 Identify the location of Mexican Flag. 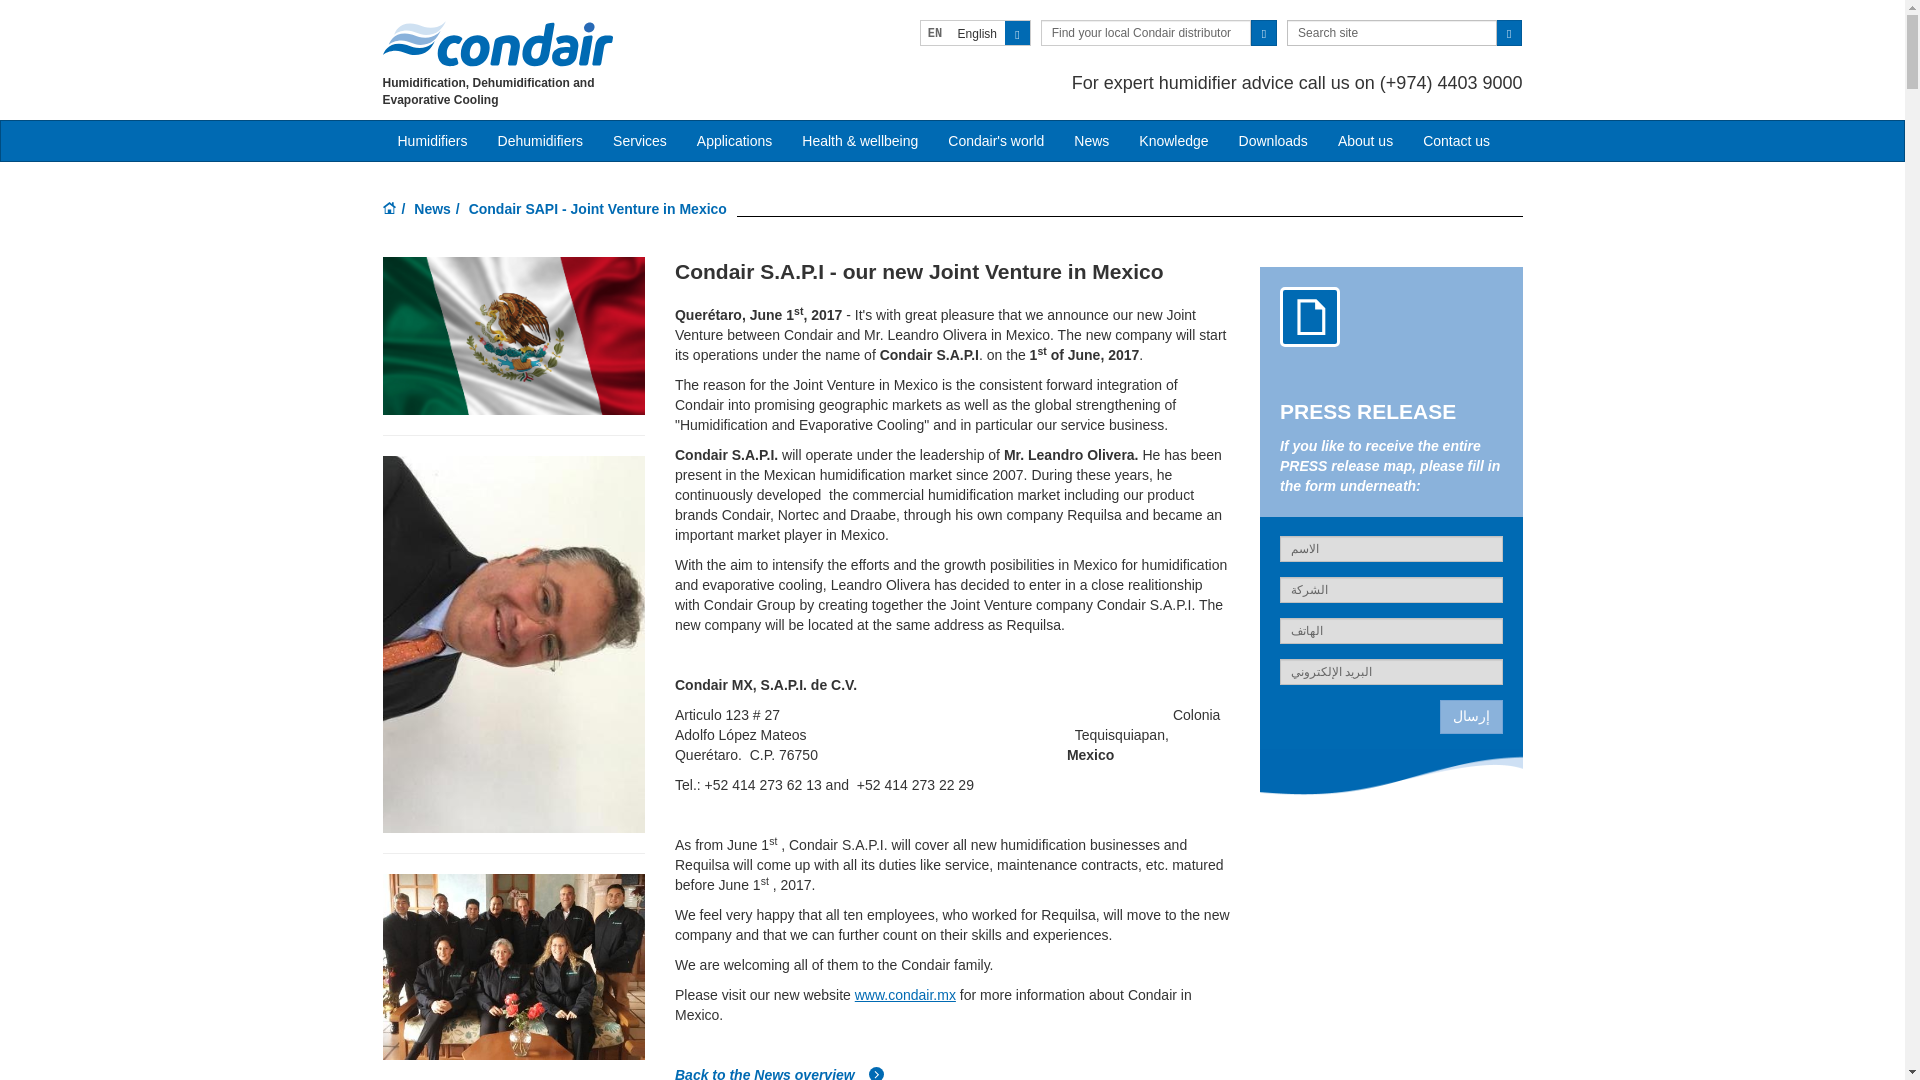
(512, 336).